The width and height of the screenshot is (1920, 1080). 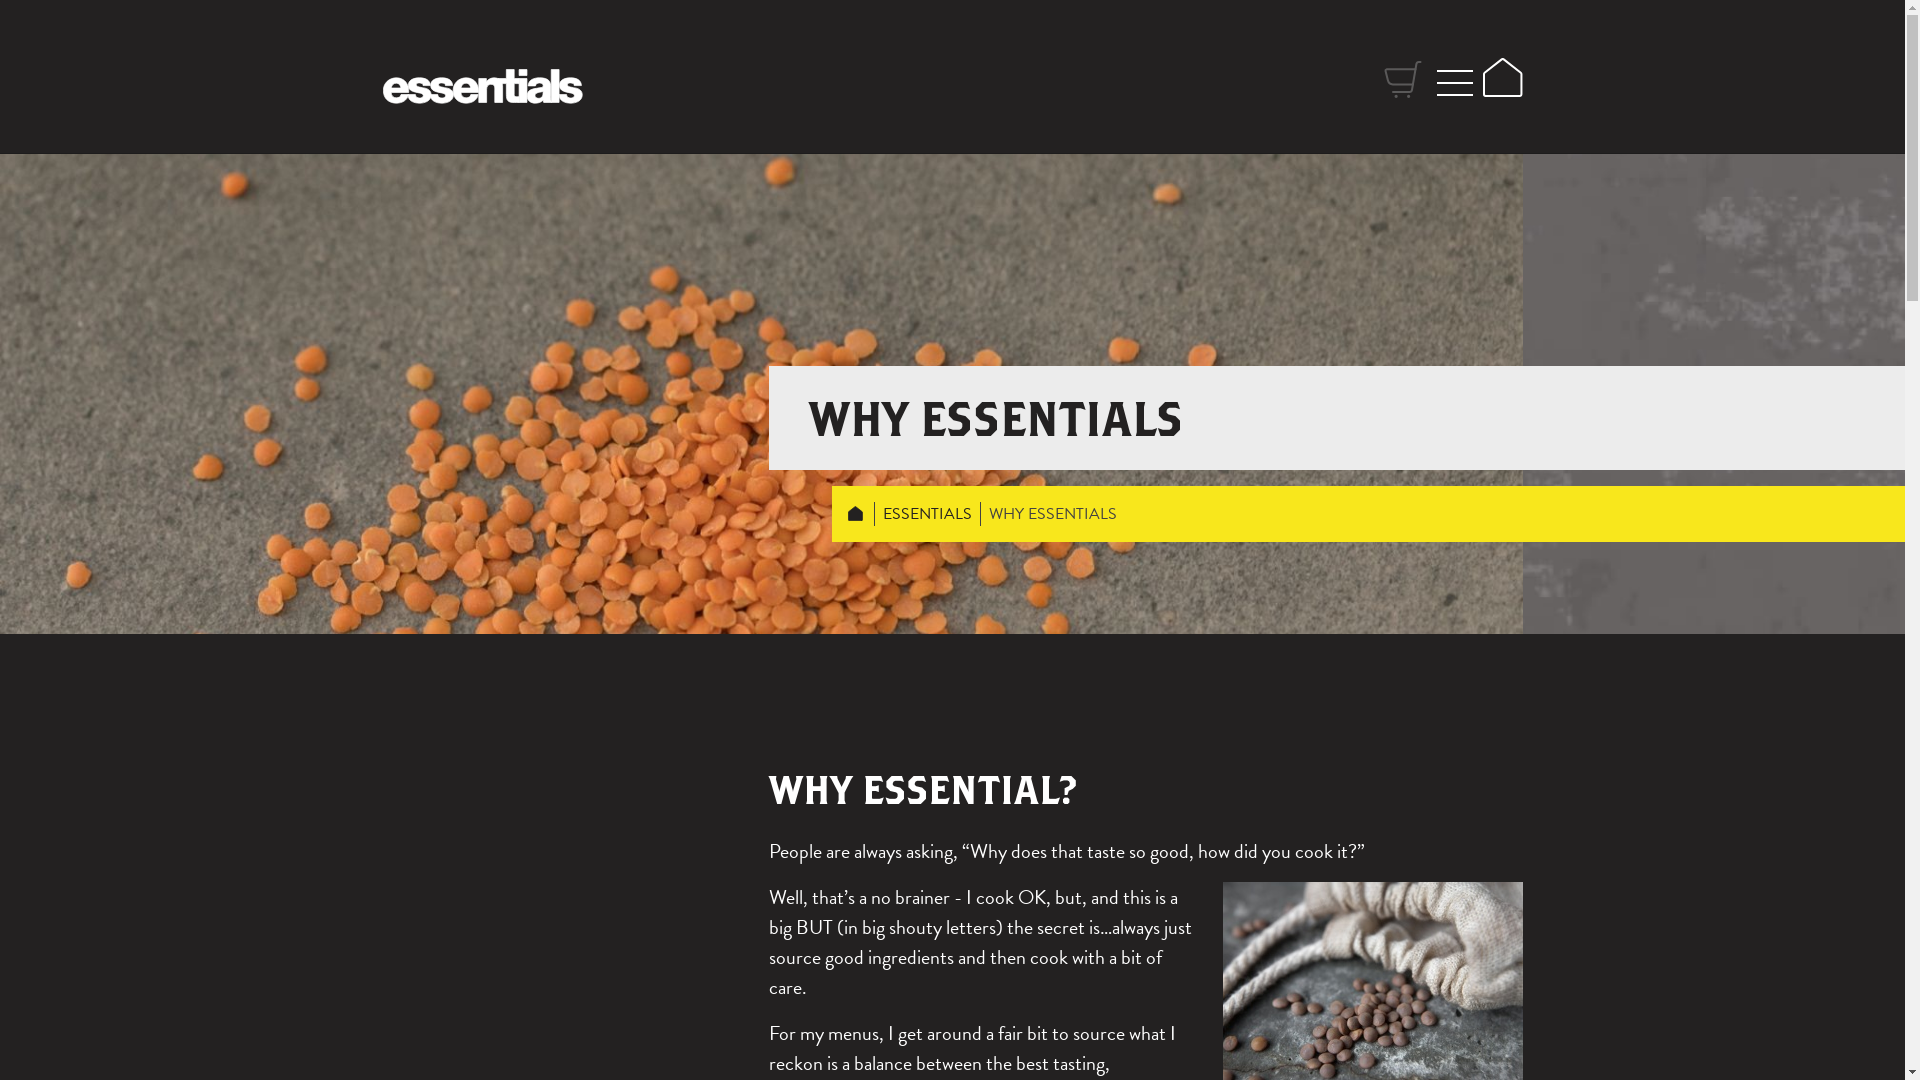 What do you see at coordinates (856, 514) in the screenshot?
I see `HOME` at bounding box center [856, 514].